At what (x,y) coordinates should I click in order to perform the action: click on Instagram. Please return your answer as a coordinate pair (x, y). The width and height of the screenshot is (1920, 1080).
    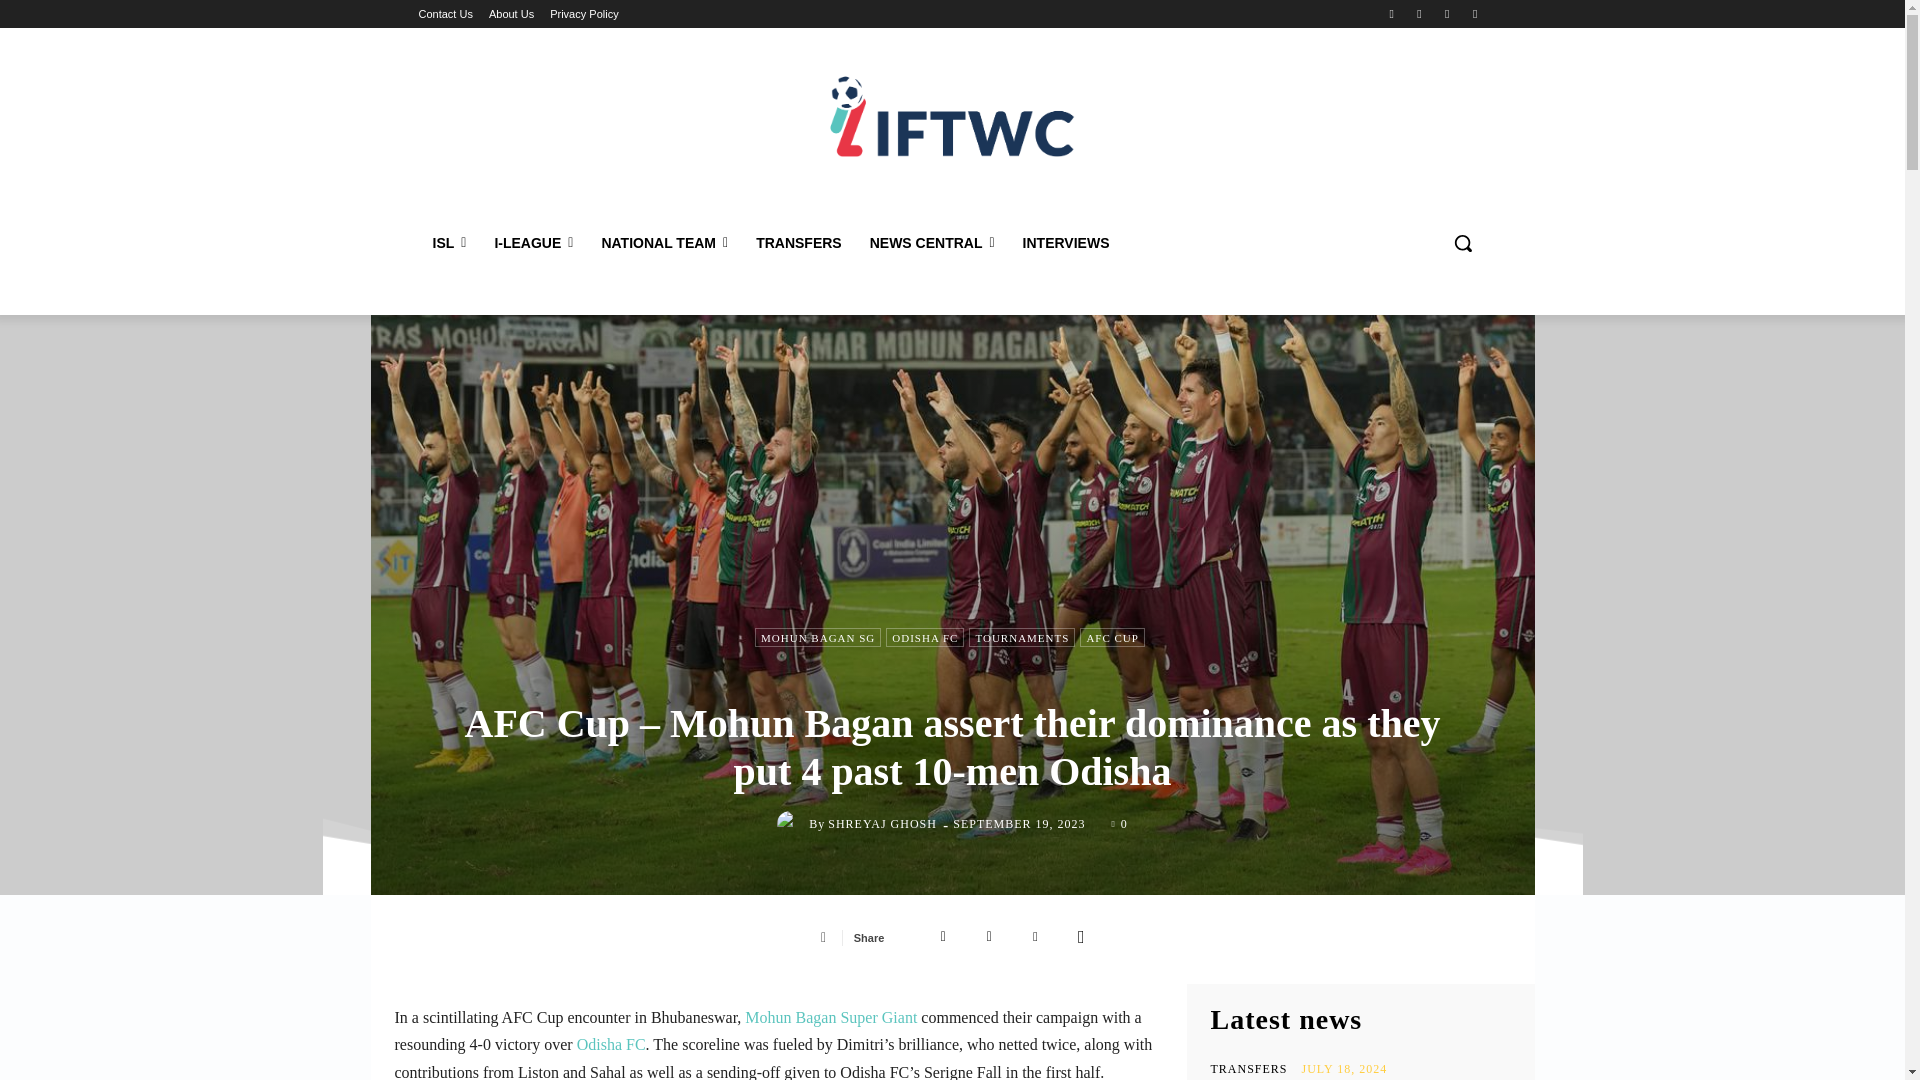
    Looking at the image, I should click on (1418, 13).